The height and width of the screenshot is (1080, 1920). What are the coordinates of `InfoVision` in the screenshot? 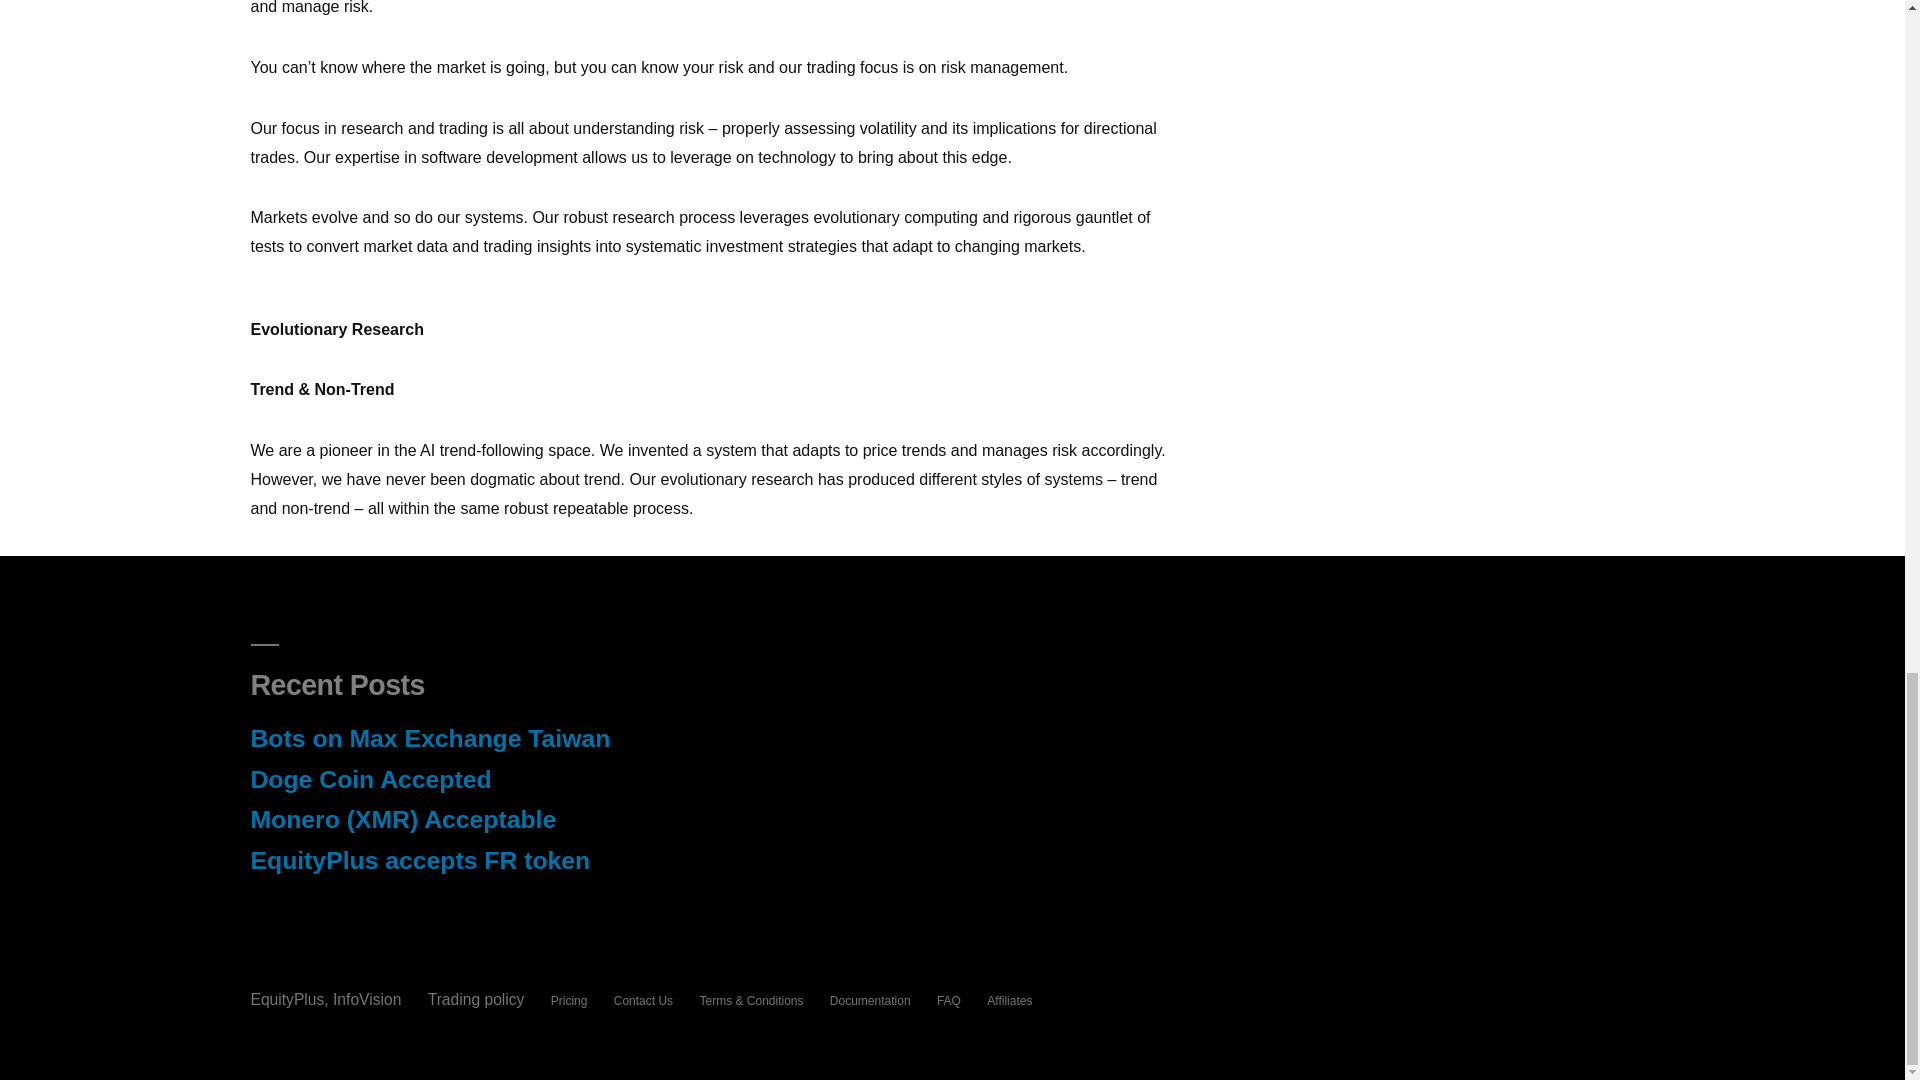 It's located at (368, 999).